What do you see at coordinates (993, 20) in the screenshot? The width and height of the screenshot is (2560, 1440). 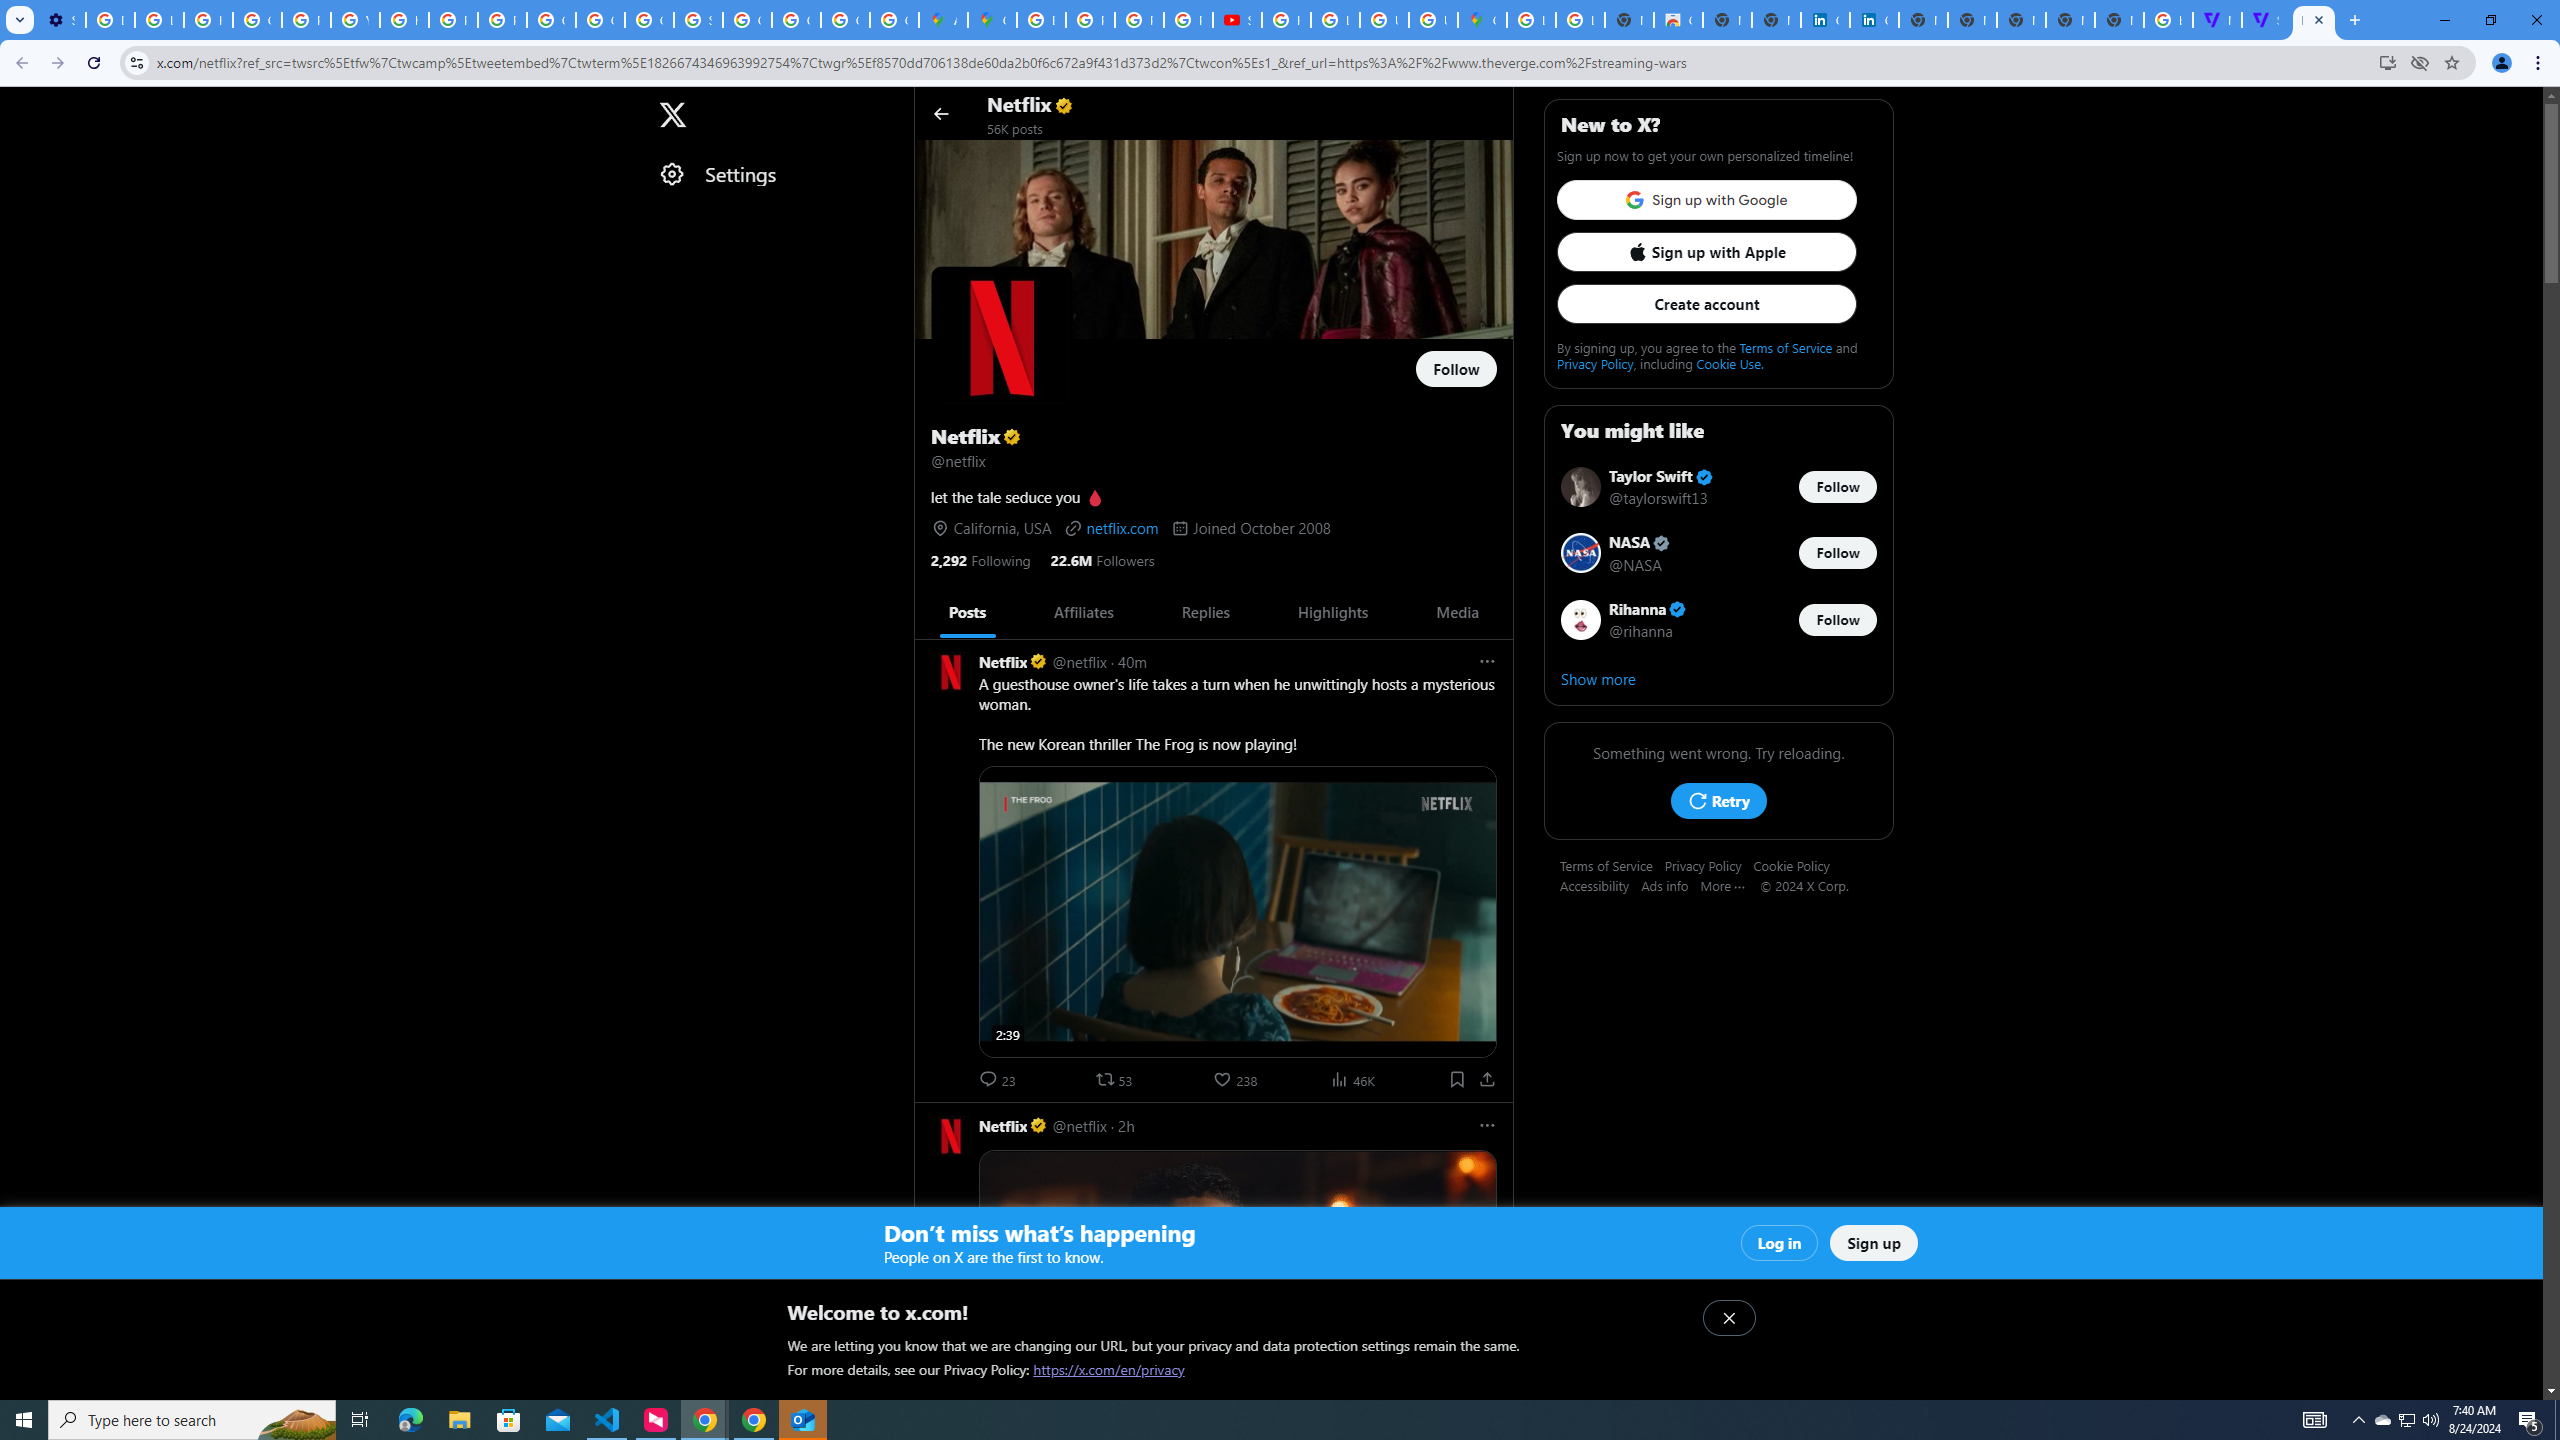 I see `Google Maps` at bounding box center [993, 20].